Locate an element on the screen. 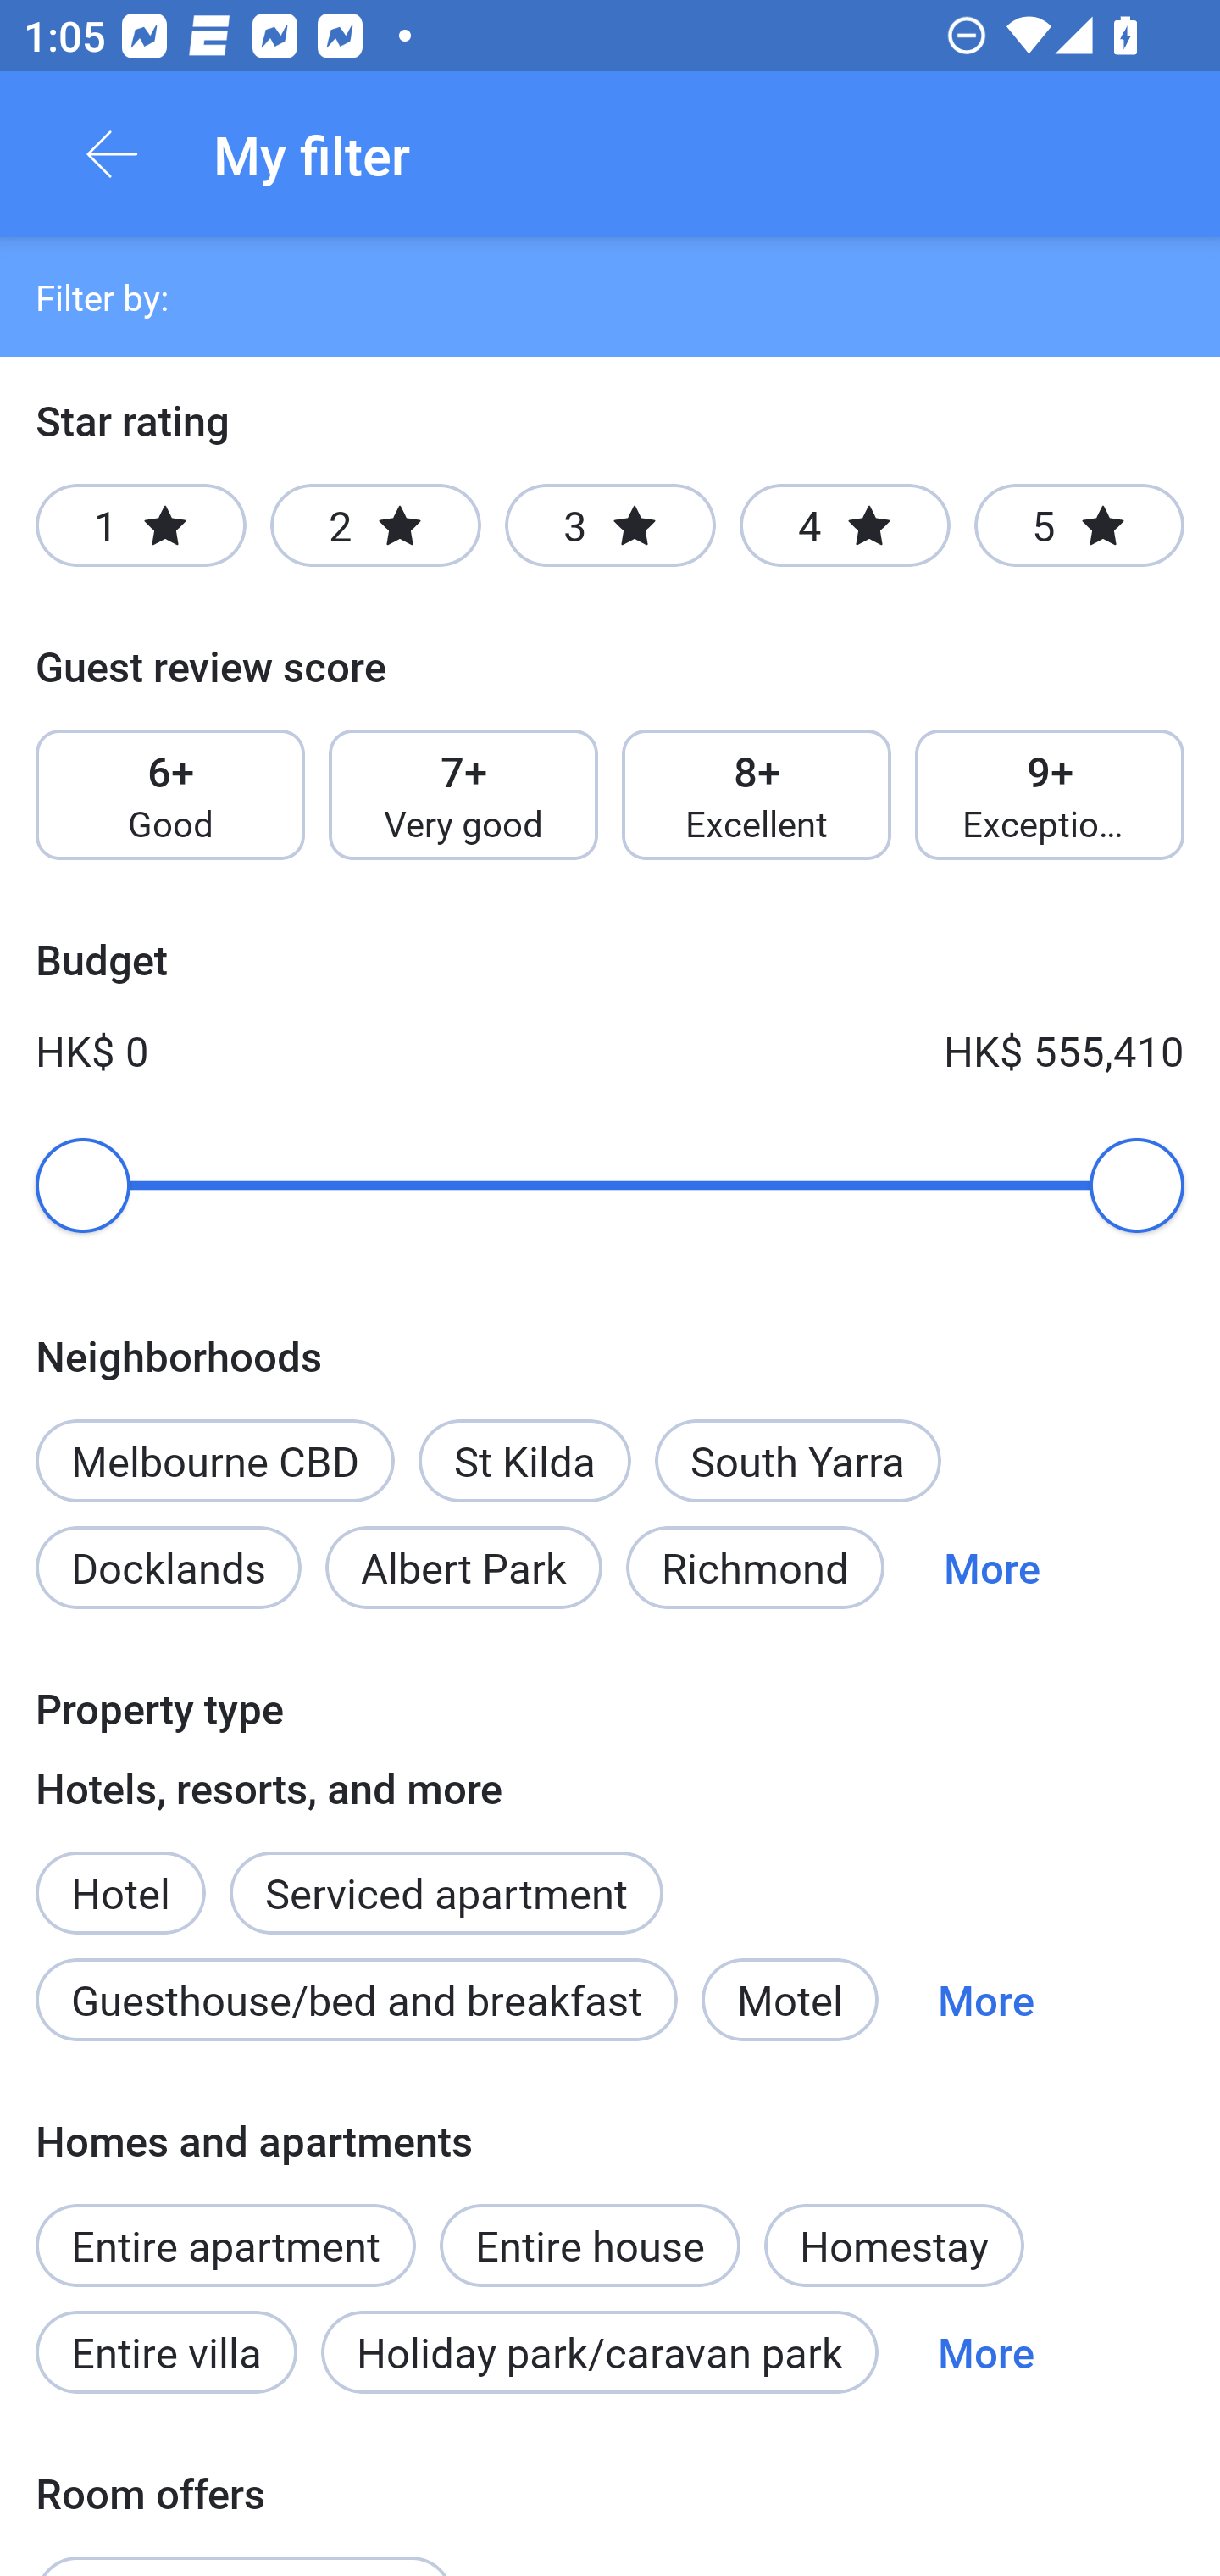 Image resolution: width=1220 pixels, height=2576 pixels. Entire villa is located at coordinates (166, 2352).